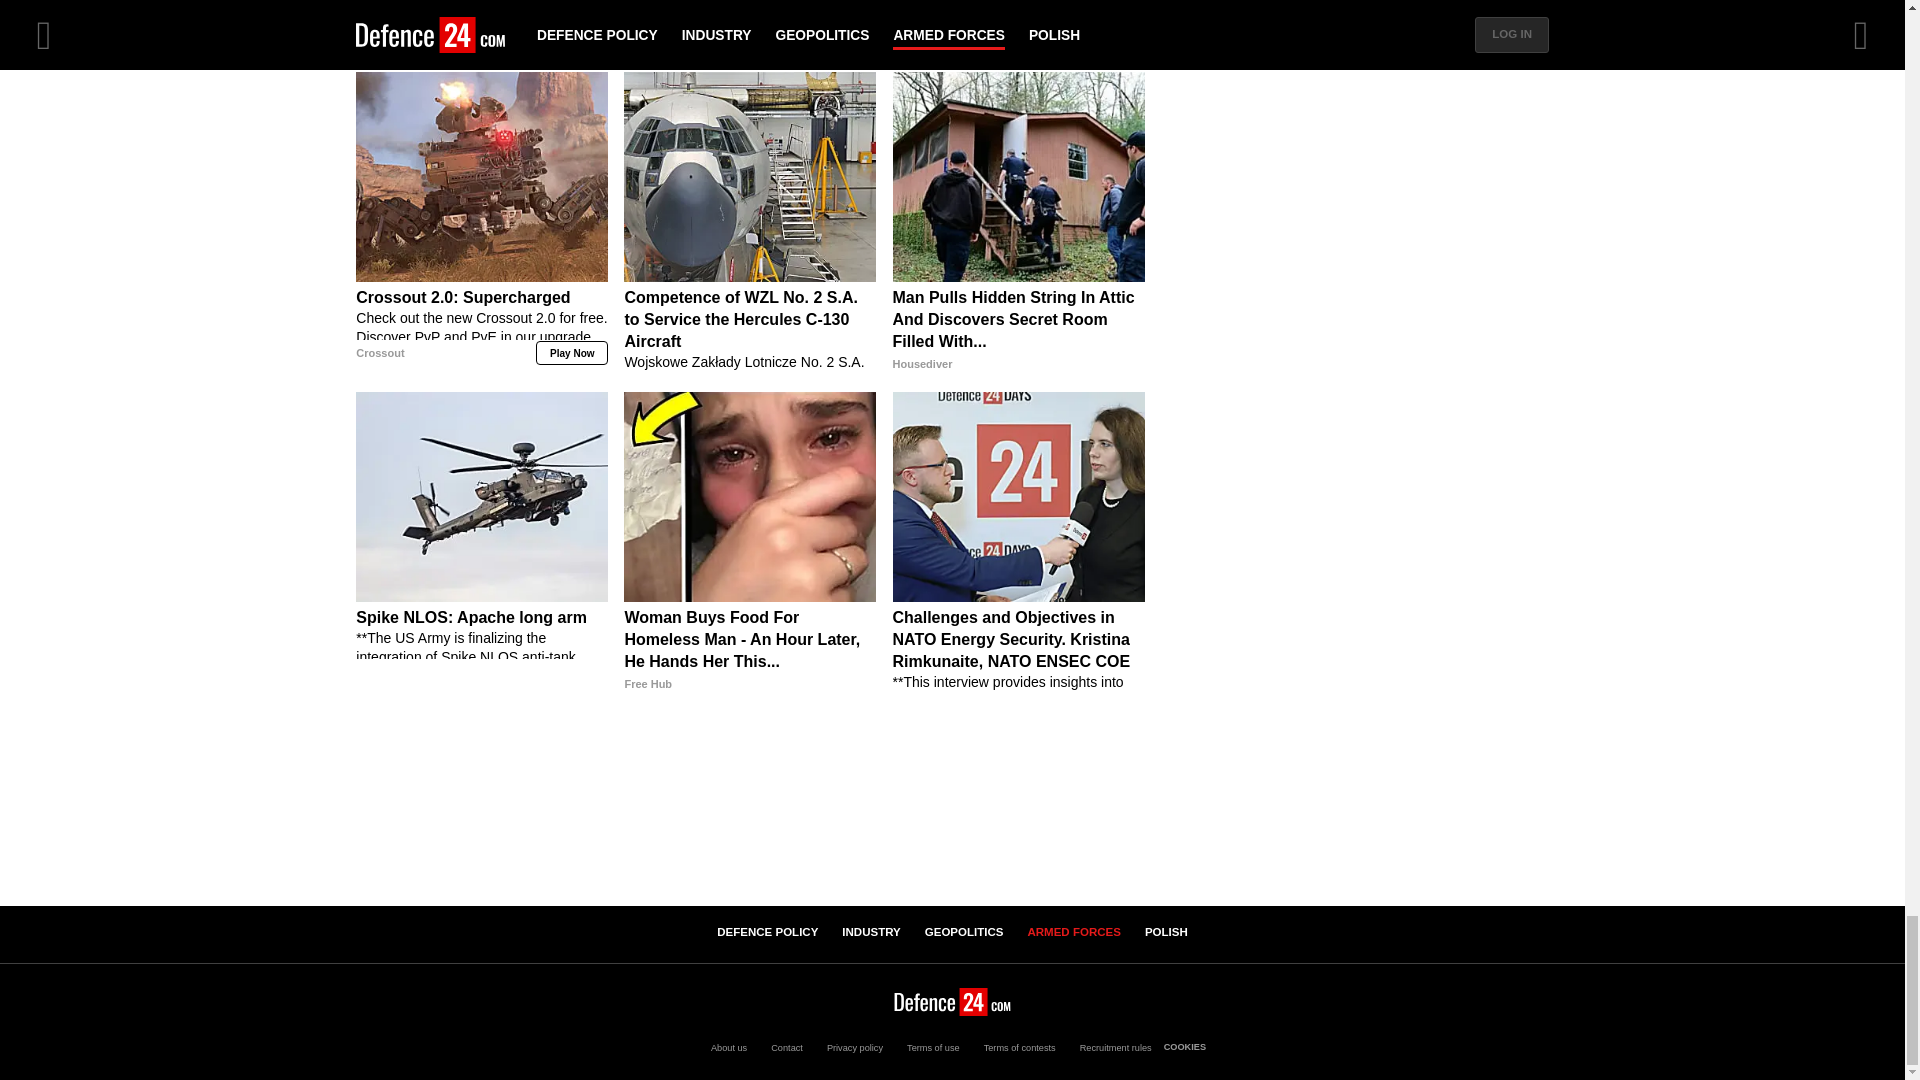 This screenshot has height=1080, width=1920. Describe the element at coordinates (1108, 54) in the screenshot. I see `przez Taboola` at that location.